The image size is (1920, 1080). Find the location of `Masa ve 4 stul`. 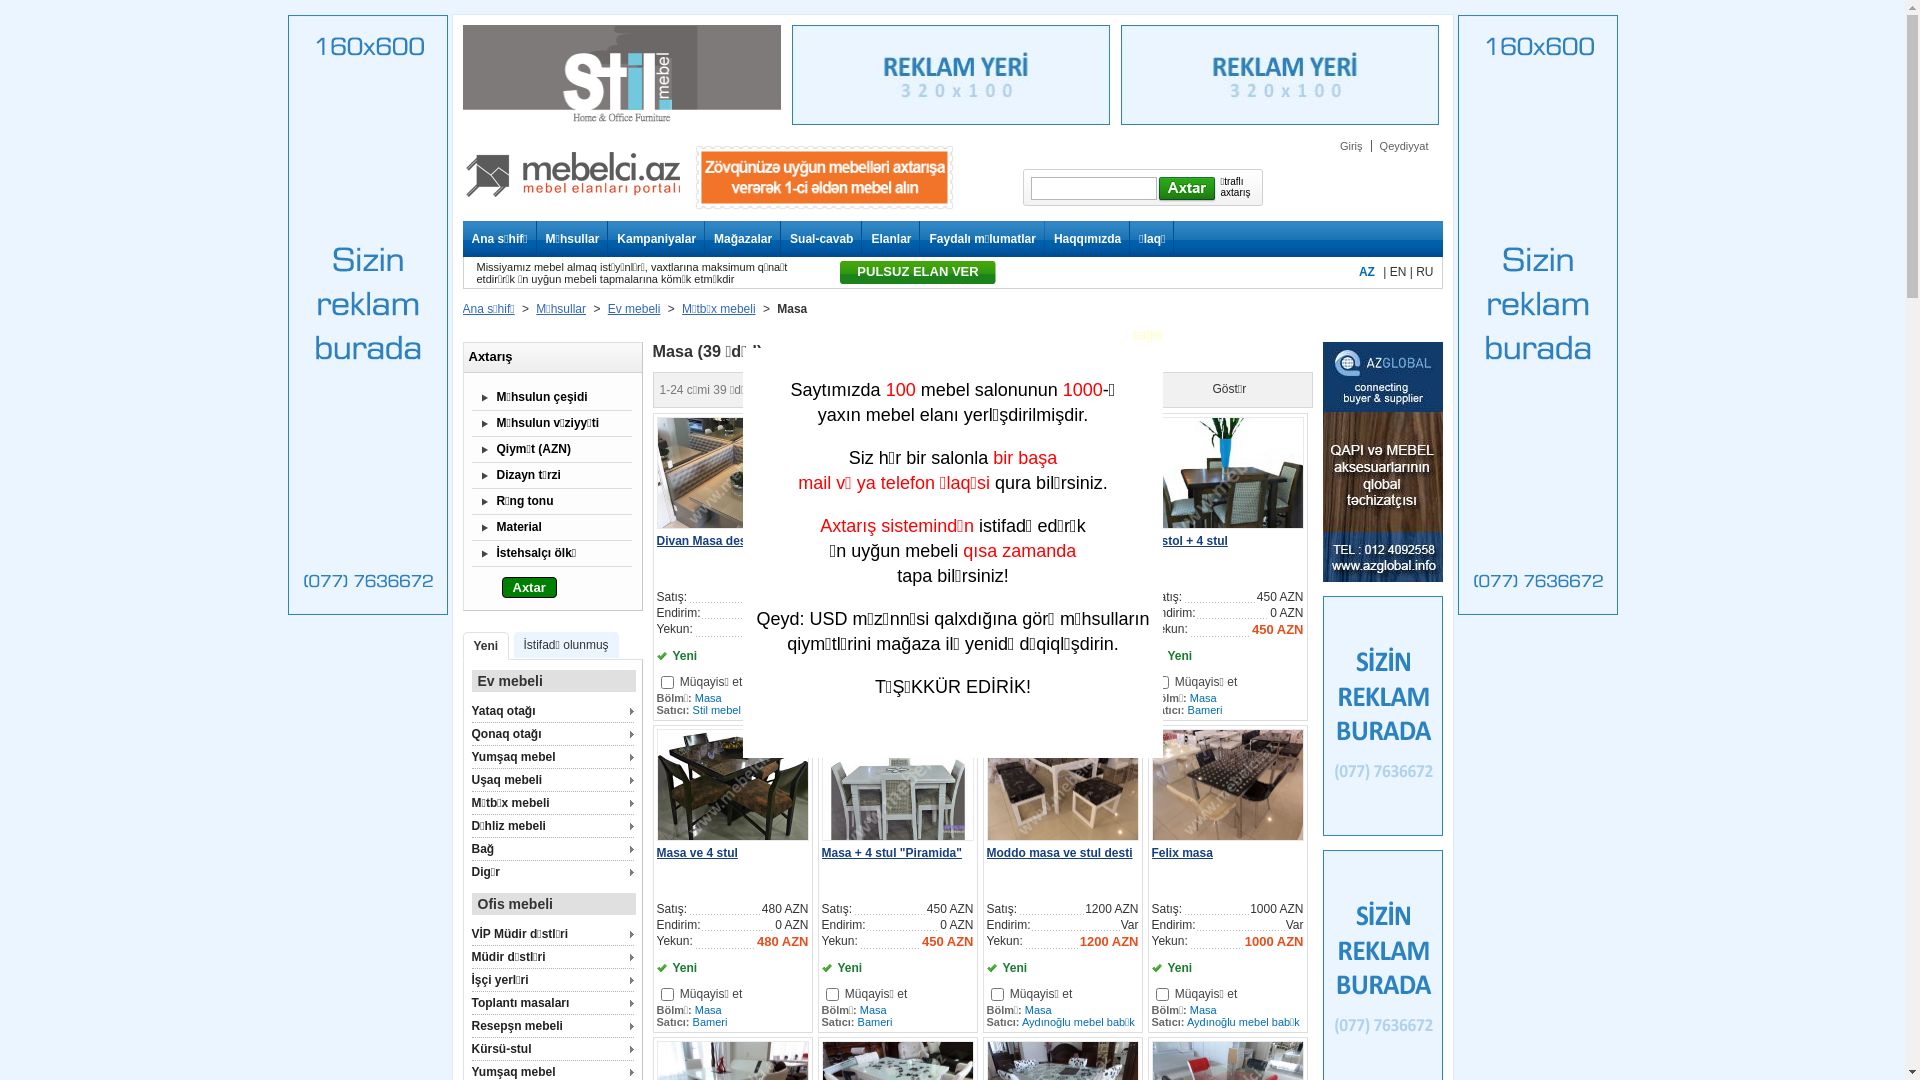

Masa ve 4 stul is located at coordinates (696, 853).